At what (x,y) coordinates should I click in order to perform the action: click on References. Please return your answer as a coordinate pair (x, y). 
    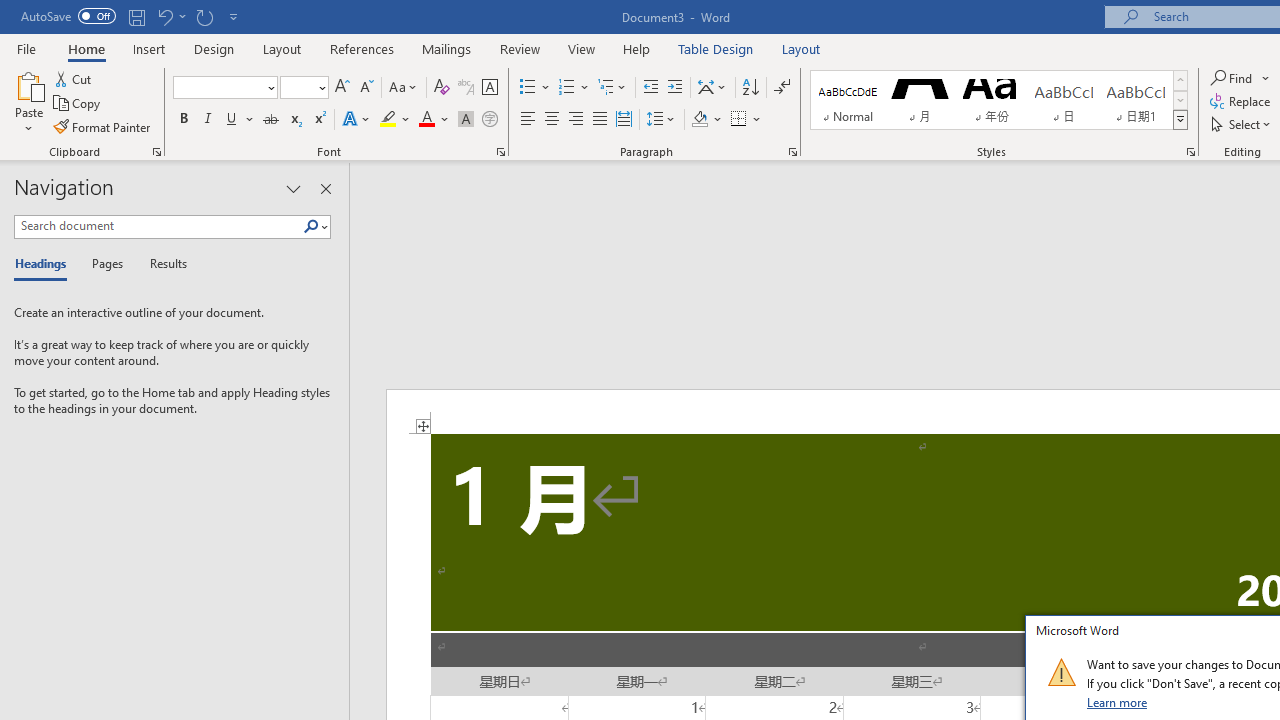
    Looking at the image, I should click on (362, 48).